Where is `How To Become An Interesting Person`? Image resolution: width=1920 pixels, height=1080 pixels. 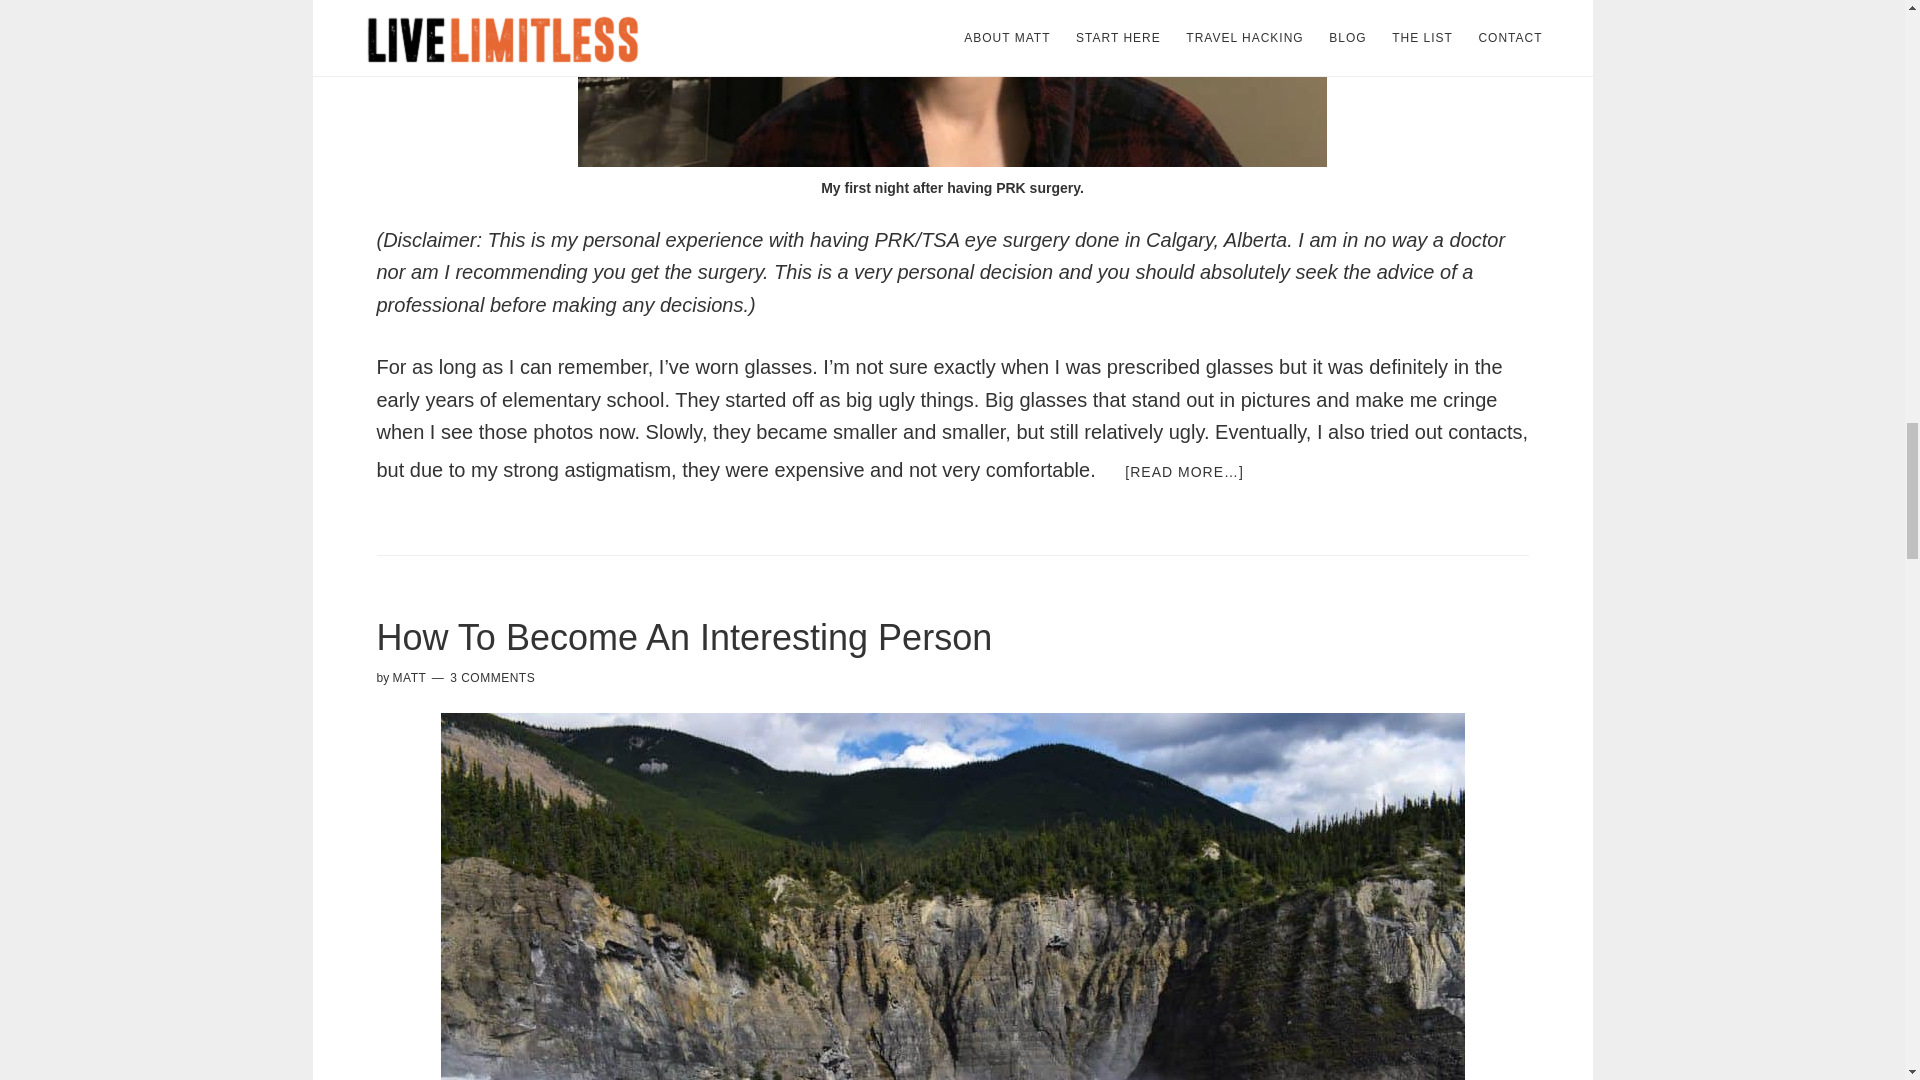
How To Become An Interesting Person is located at coordinates (684, 636).